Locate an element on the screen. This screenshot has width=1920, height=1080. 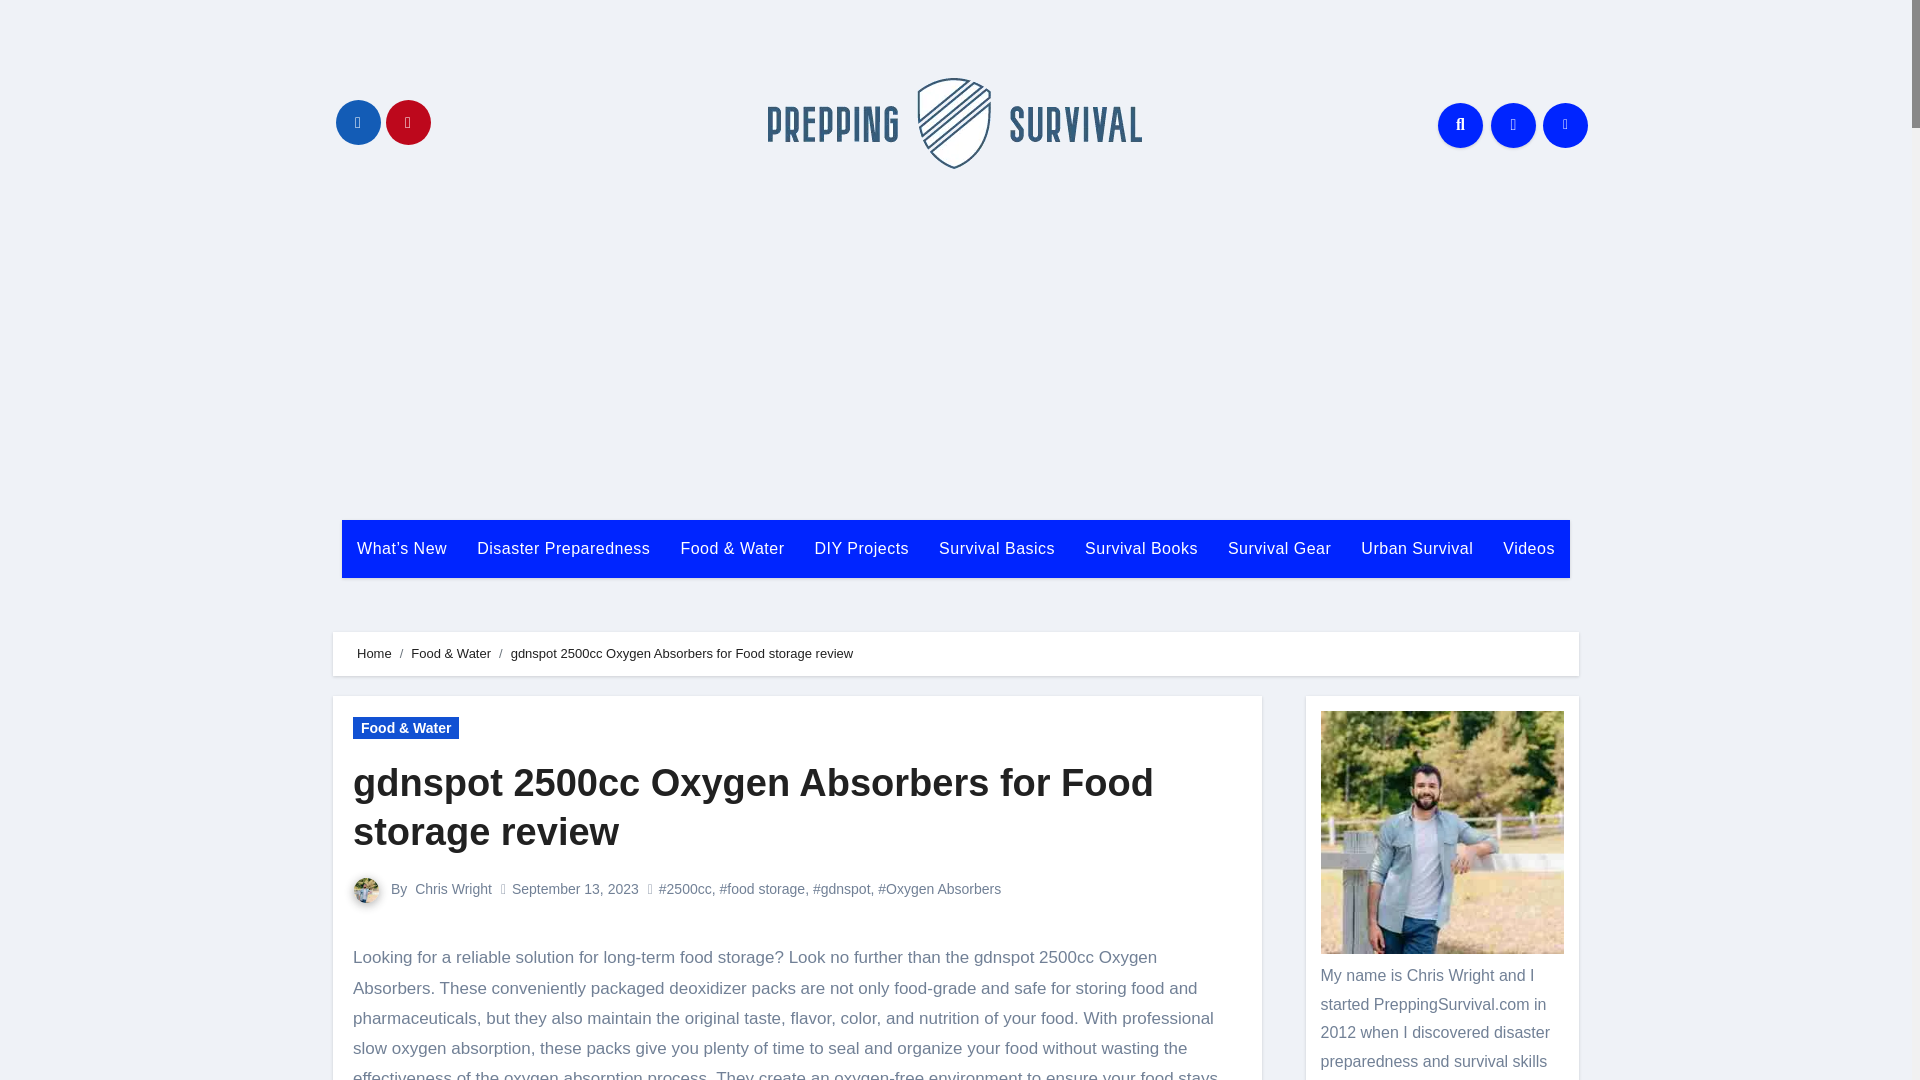
Urban Survival is located at coordinates (1416, 548).